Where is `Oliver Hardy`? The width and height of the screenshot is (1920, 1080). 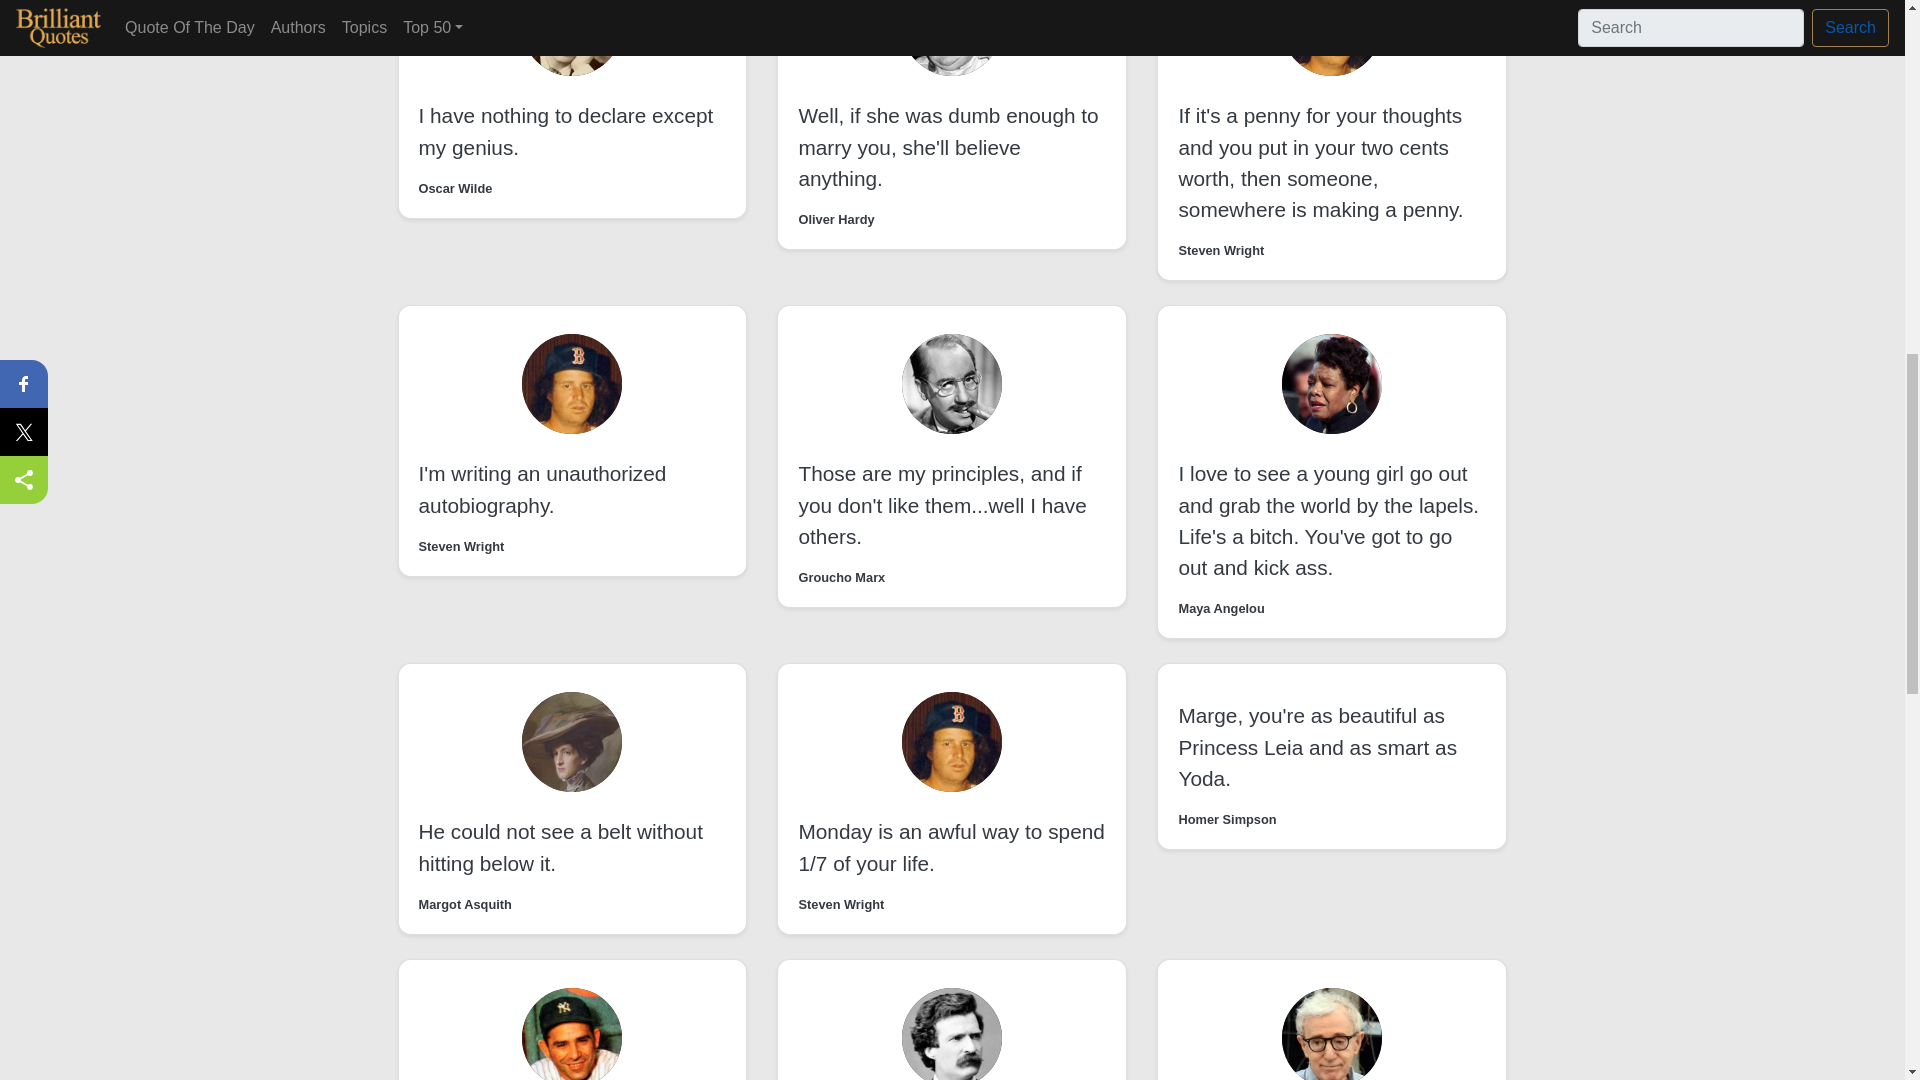
Oliver Hardy is located at coordinates (836, 218).